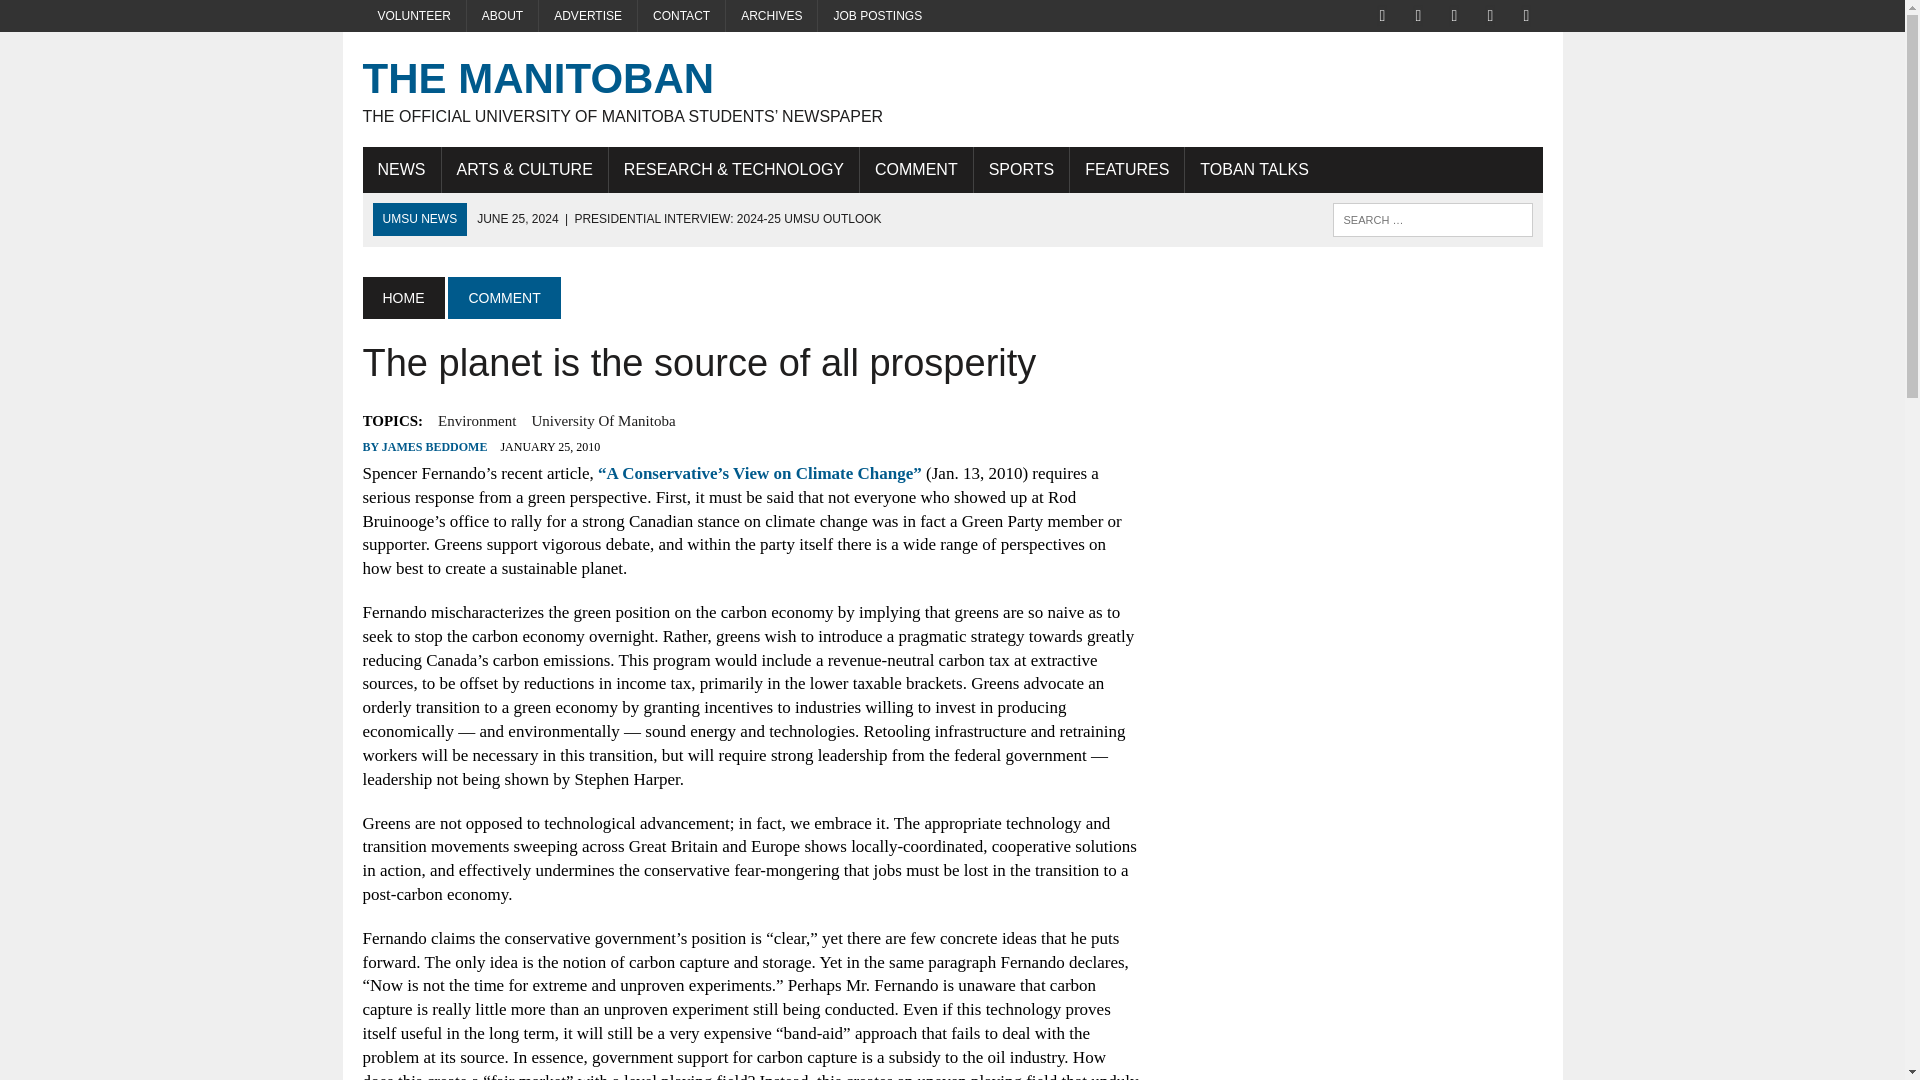 This screenshot has height=1080, width=1920. What do you see at coordinates (916, 170) in the screenshot?
I see `COMMENT` at bounding box center [916, 170].